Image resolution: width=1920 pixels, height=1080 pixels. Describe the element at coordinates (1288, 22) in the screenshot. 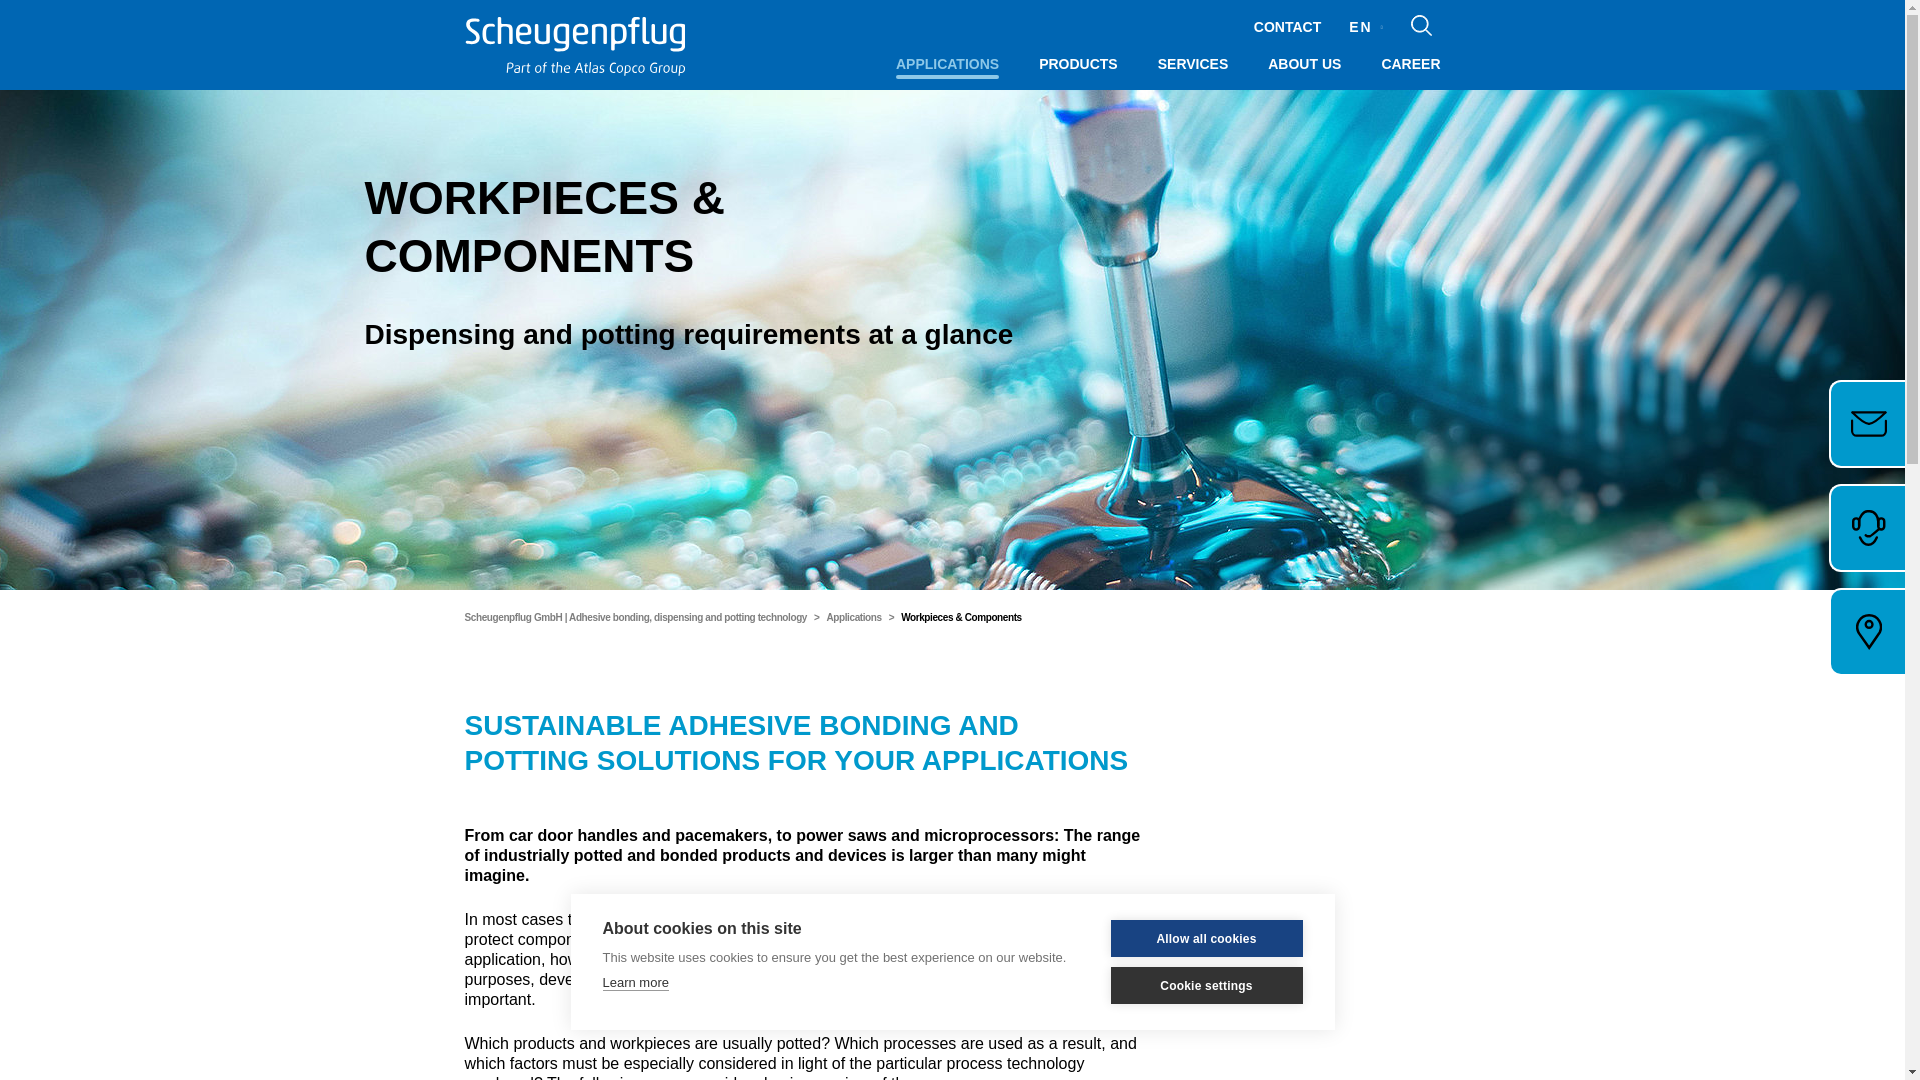

I see `CONTACT` at that location.